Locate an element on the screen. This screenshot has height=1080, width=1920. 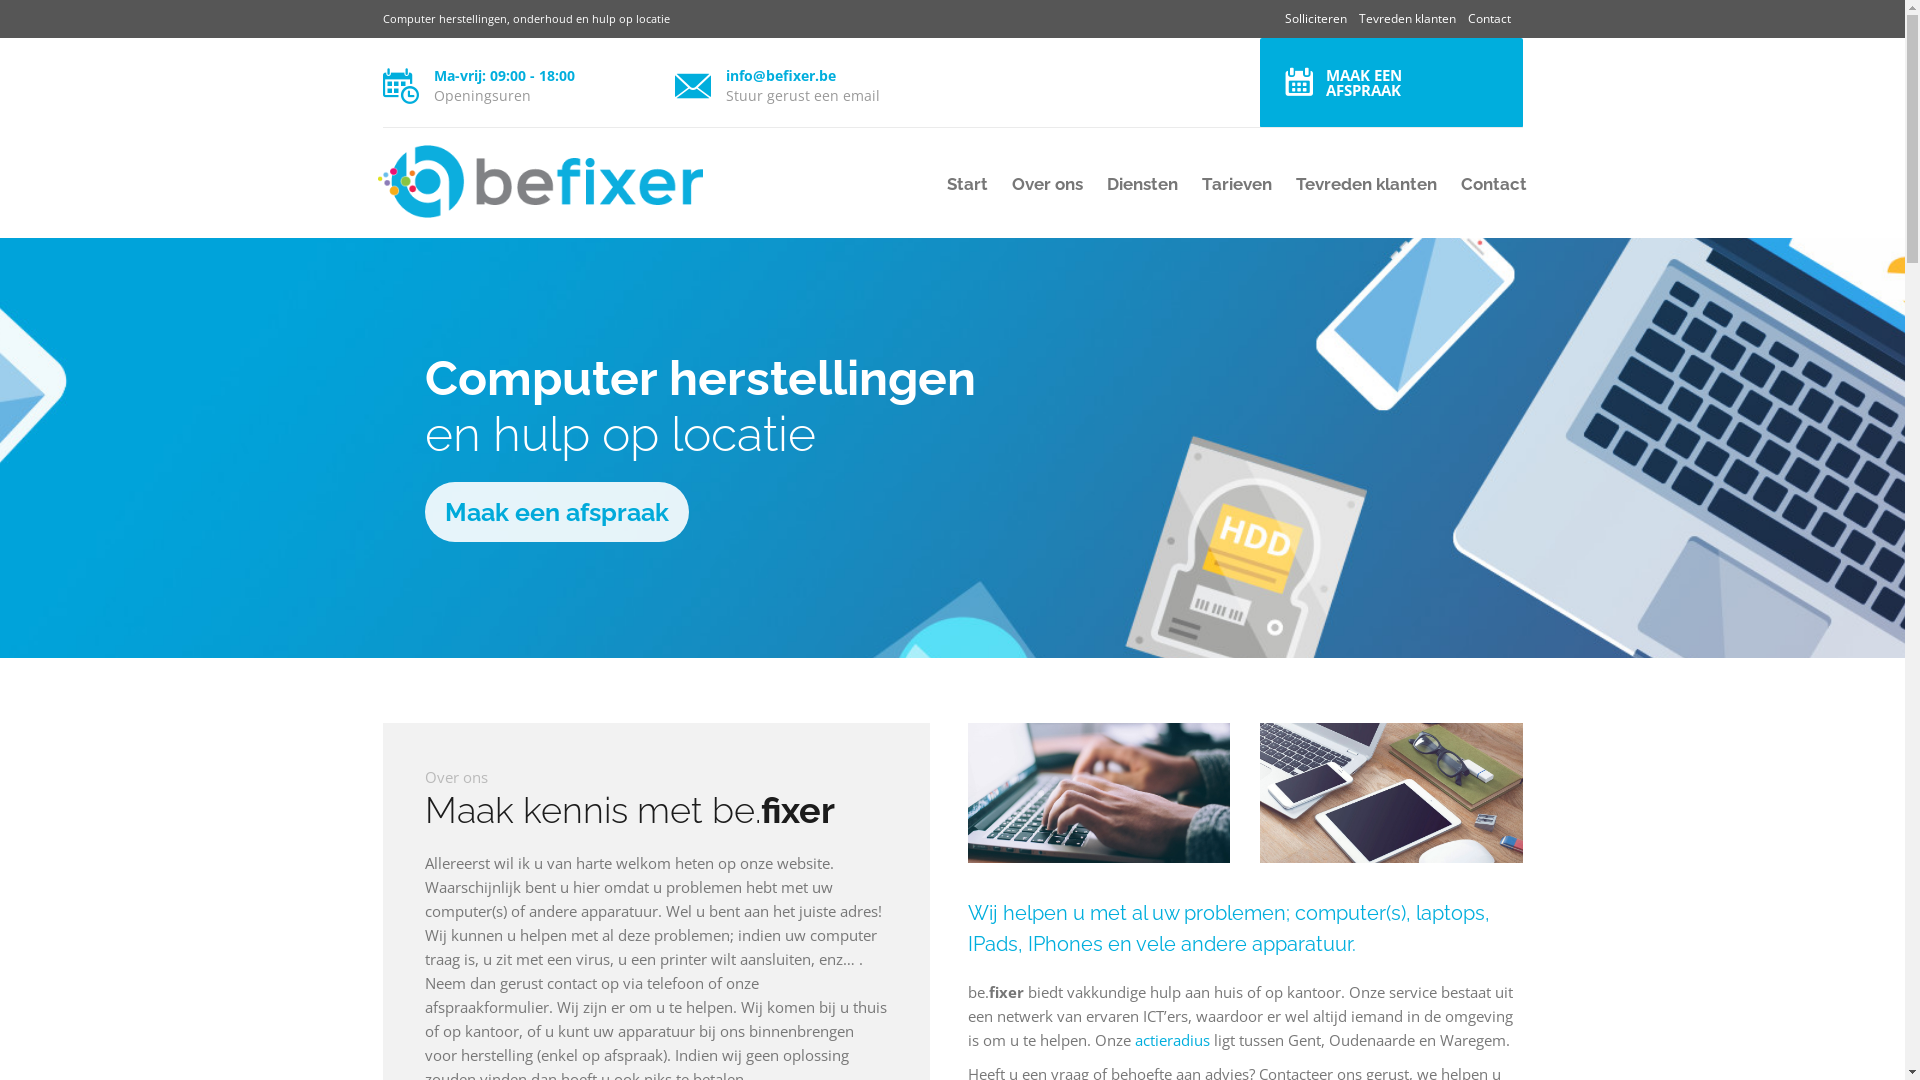
Start is located at coordinates (968, 184).